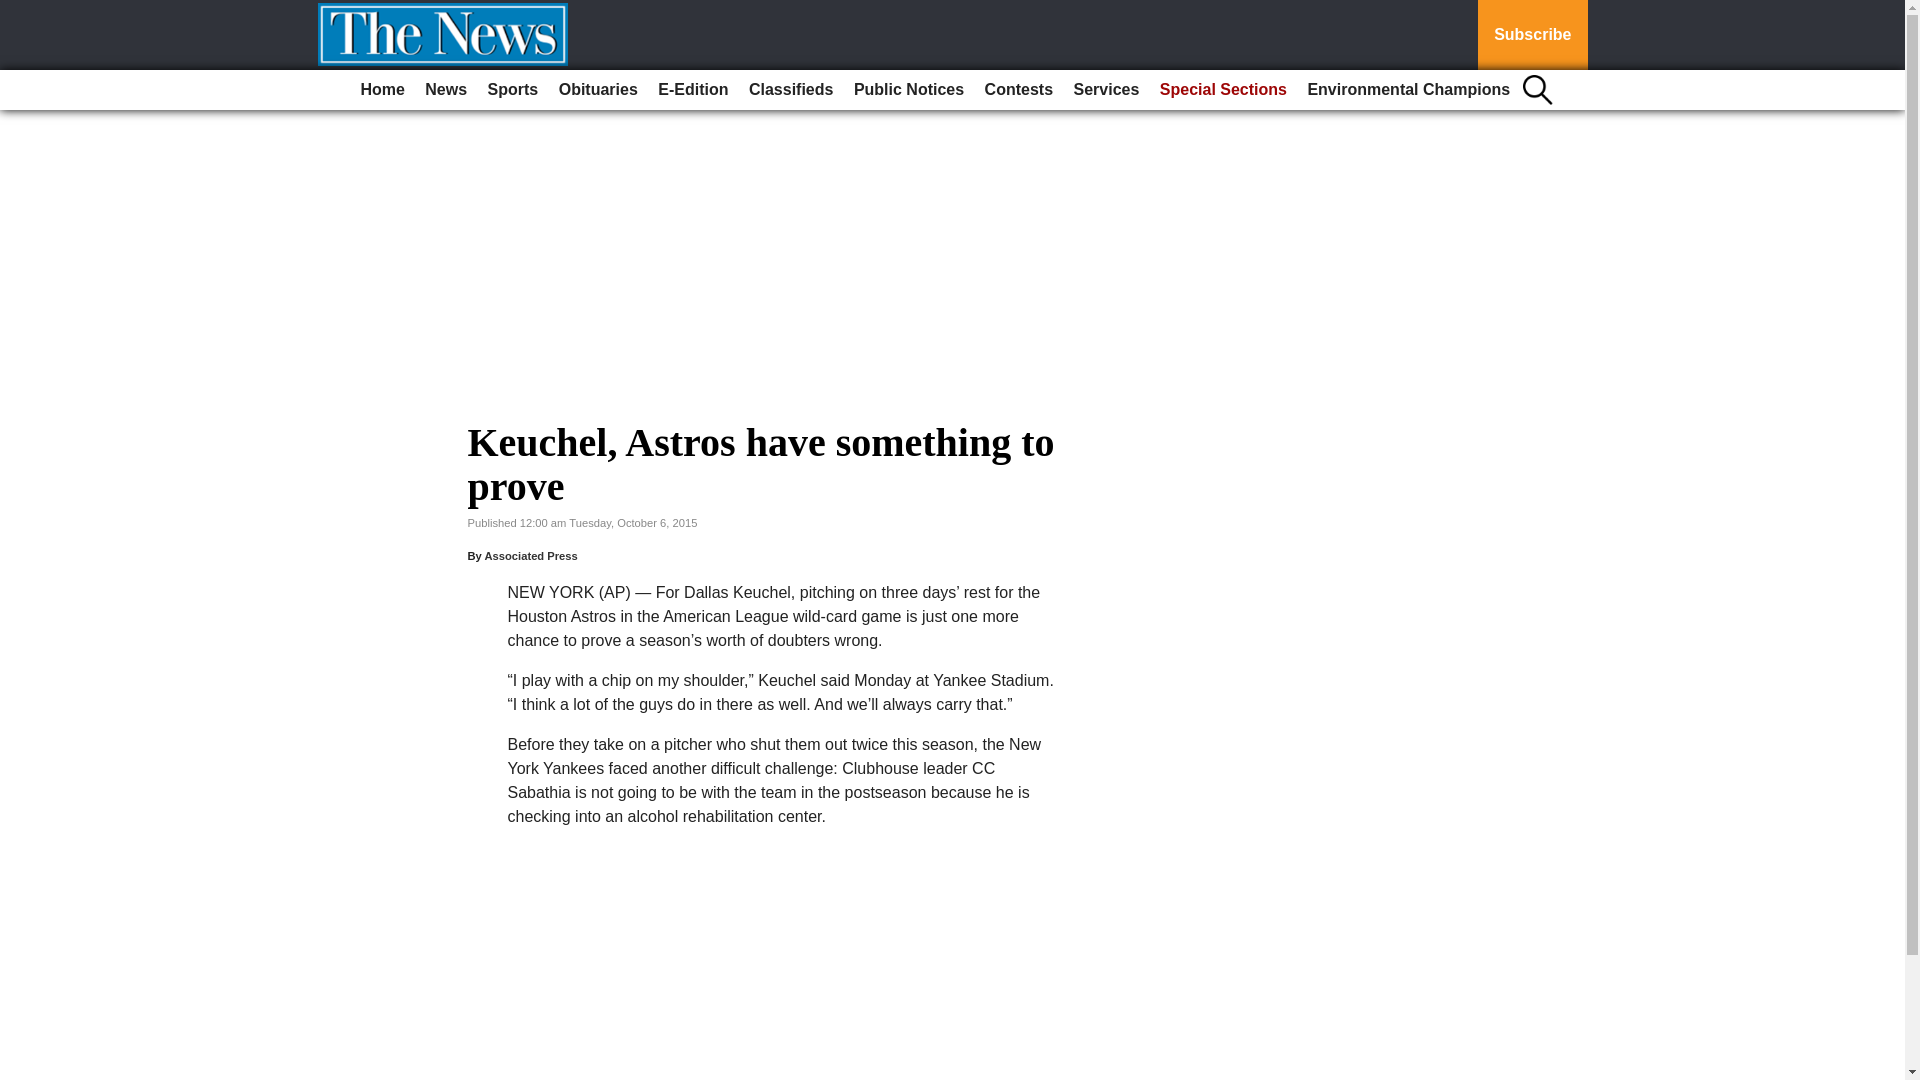  I want to click on Go, so click(18, 12).